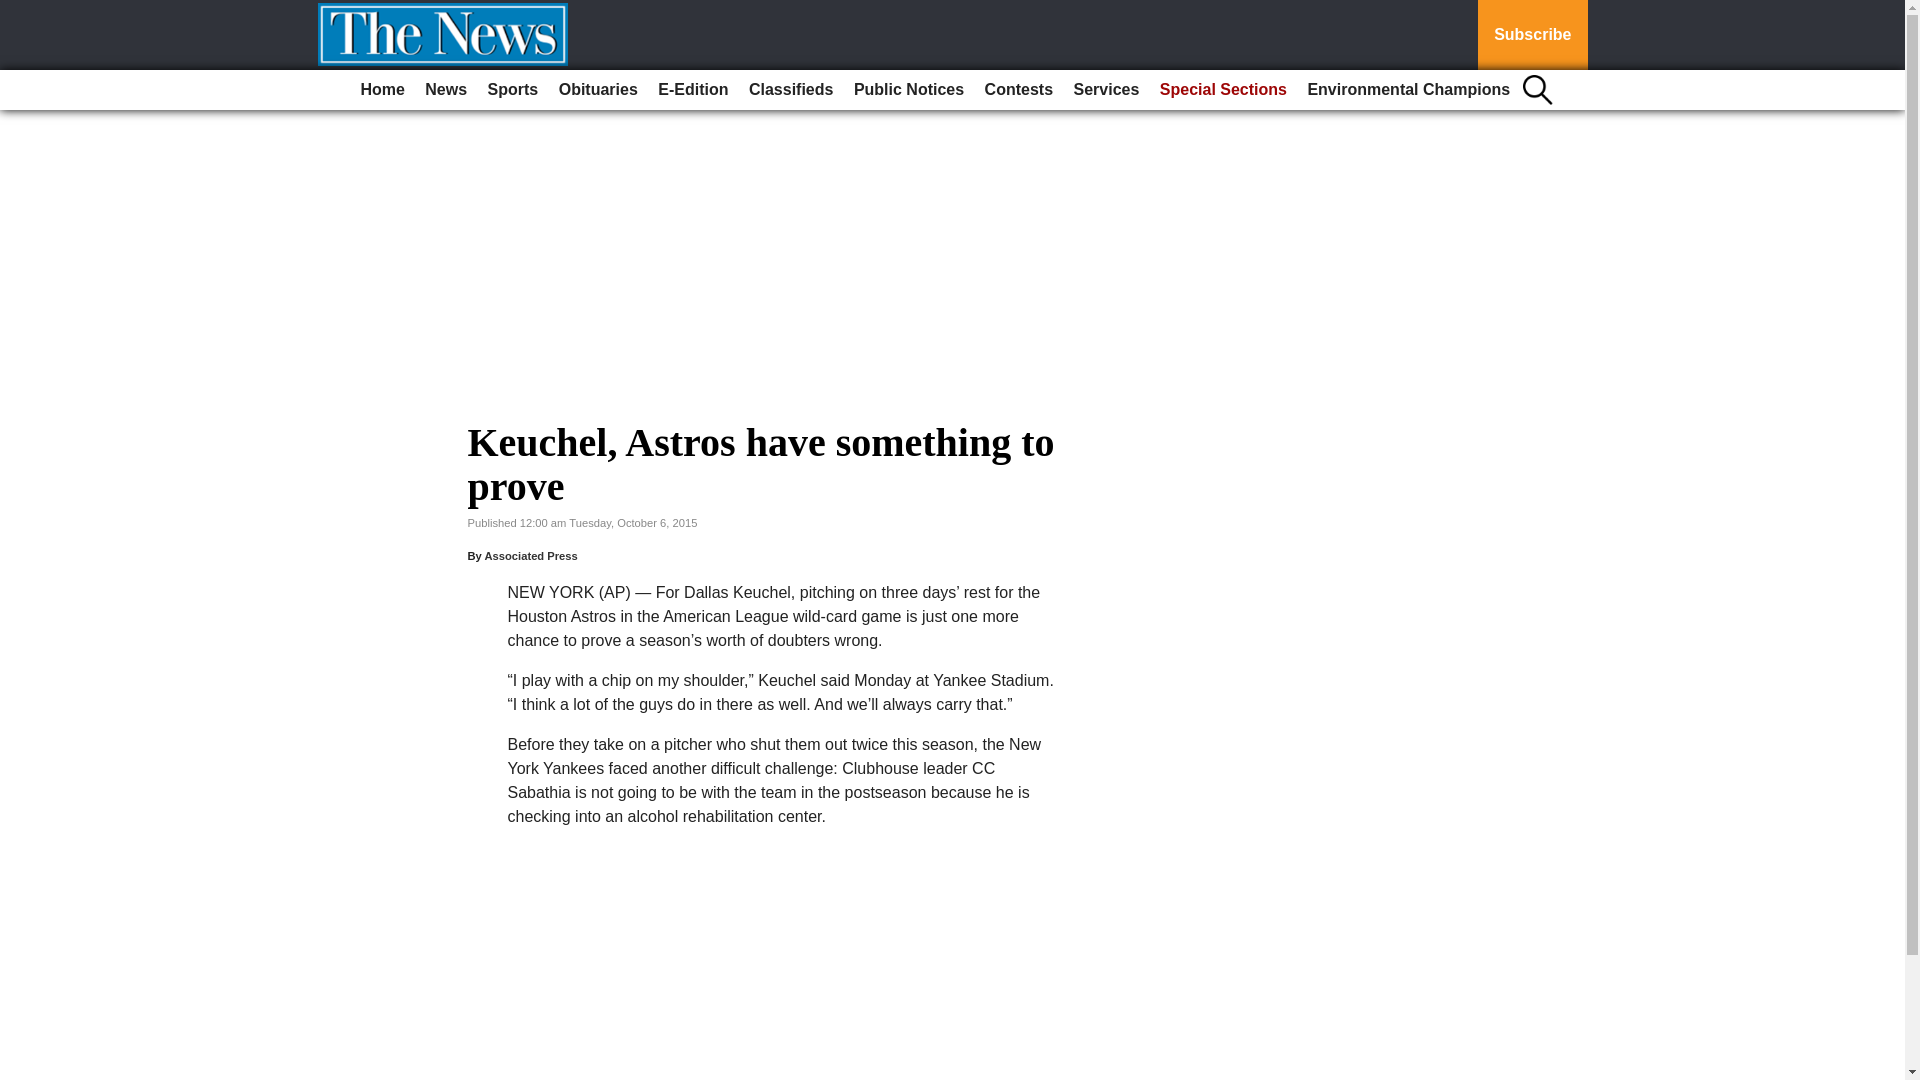  I want to click on Go, so click(18, 12).